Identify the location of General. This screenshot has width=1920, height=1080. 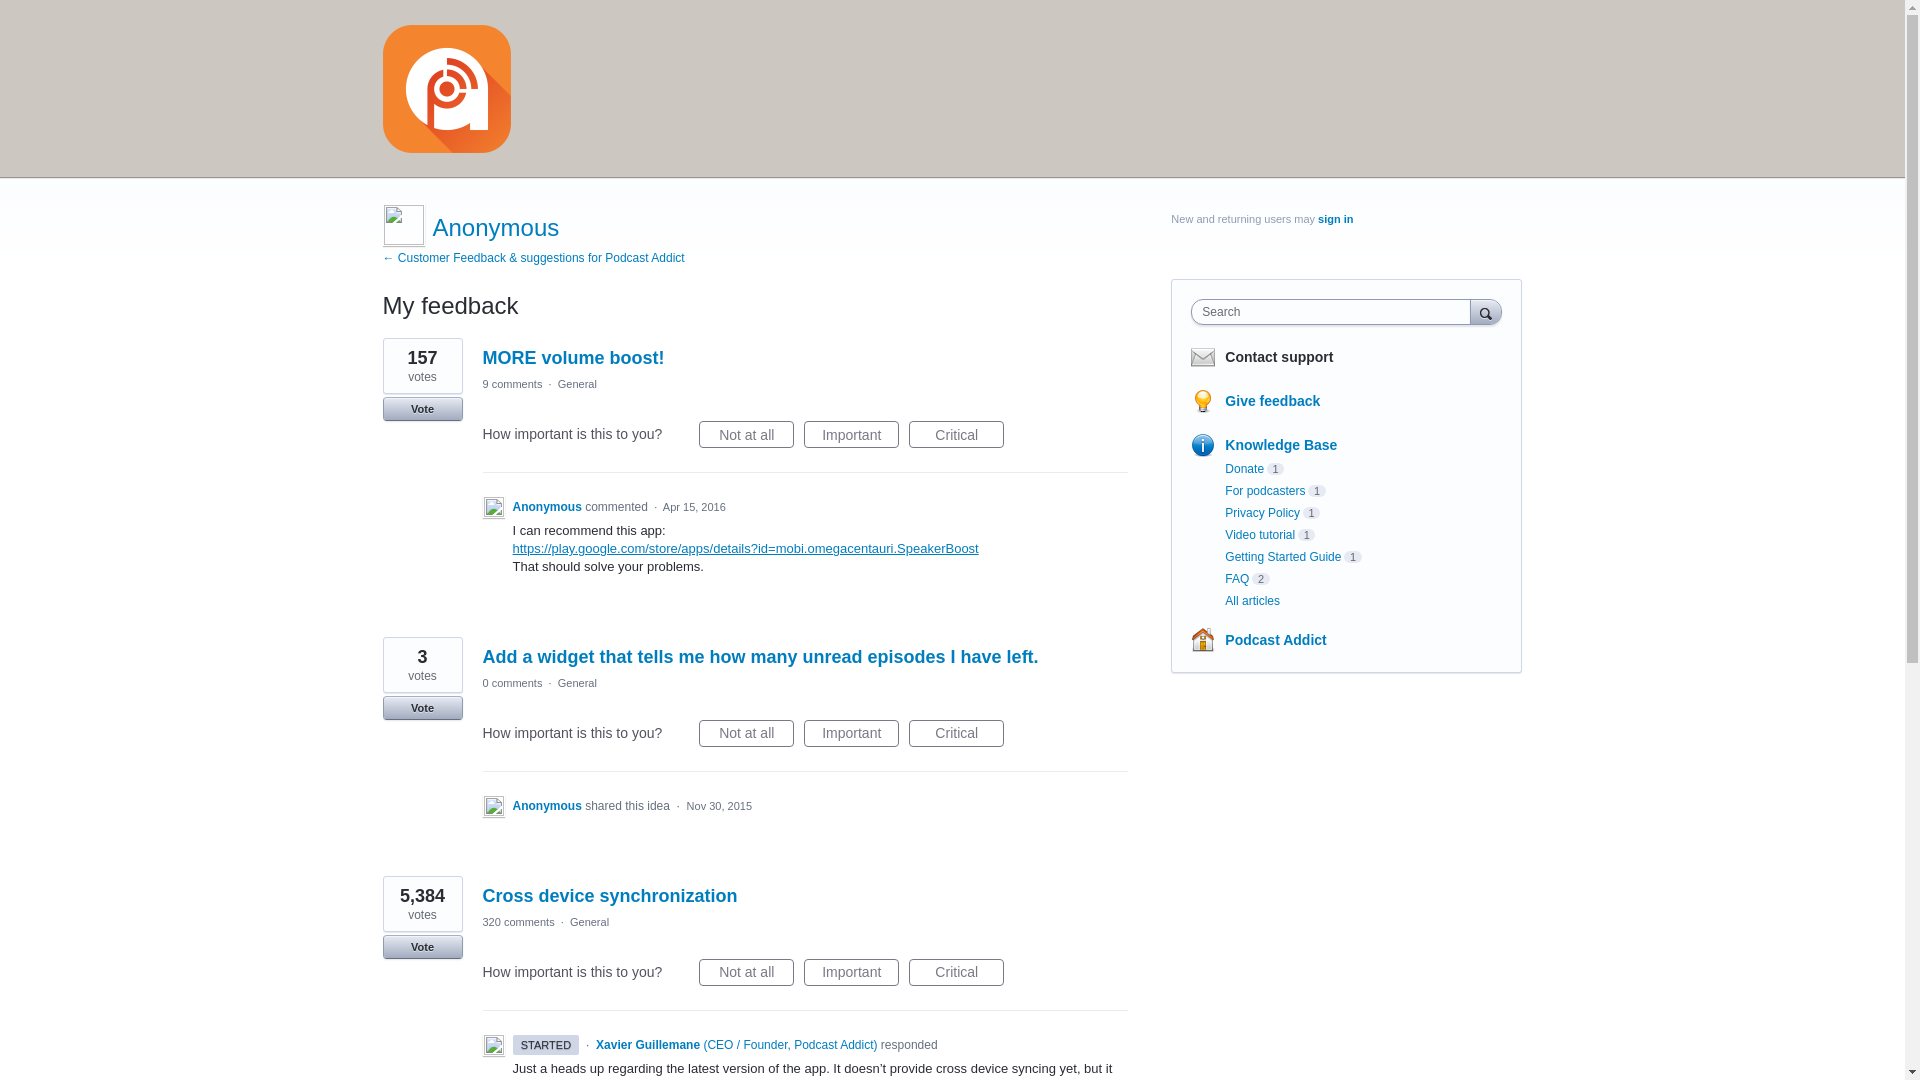
(578, 384).